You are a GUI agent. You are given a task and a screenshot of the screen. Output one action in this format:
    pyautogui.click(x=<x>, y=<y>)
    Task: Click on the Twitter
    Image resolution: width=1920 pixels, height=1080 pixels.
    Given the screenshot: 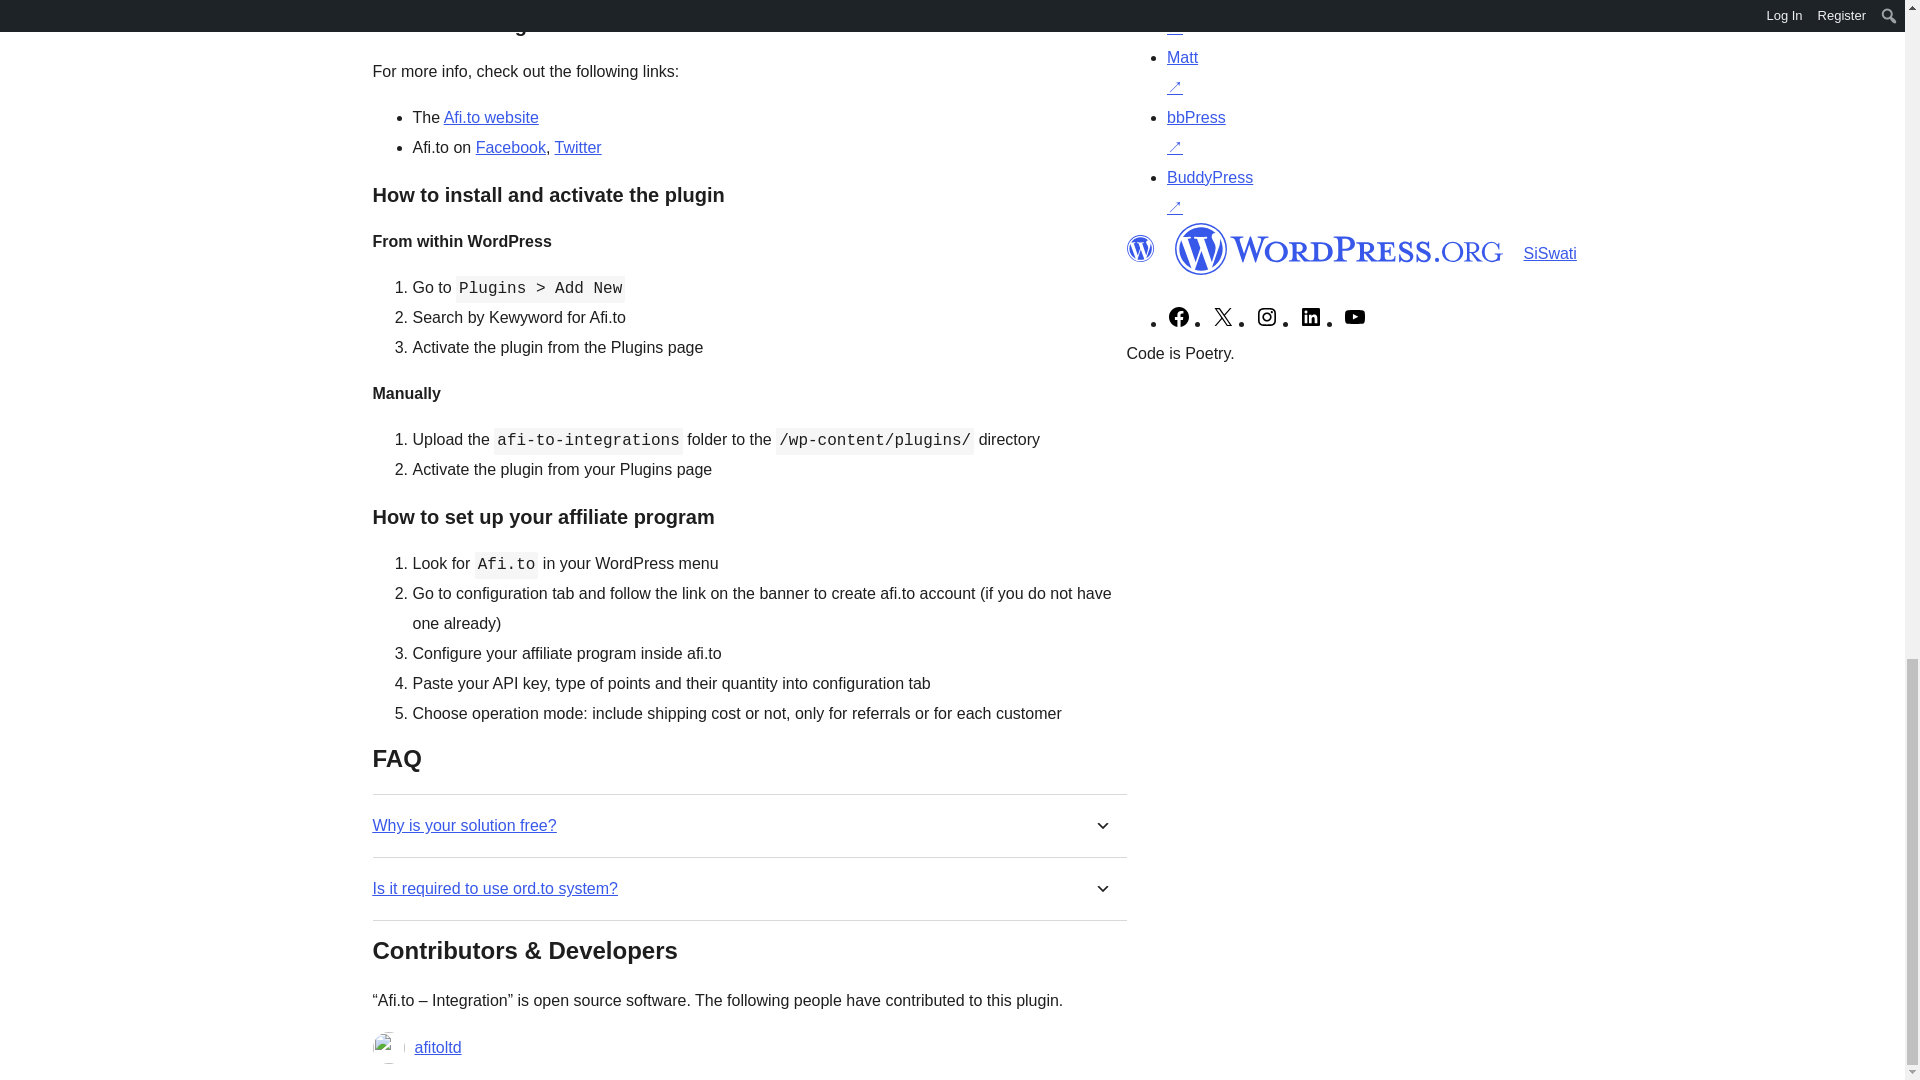 What is the action you would take?
    pyautogui.click(x=578, y=147)
    